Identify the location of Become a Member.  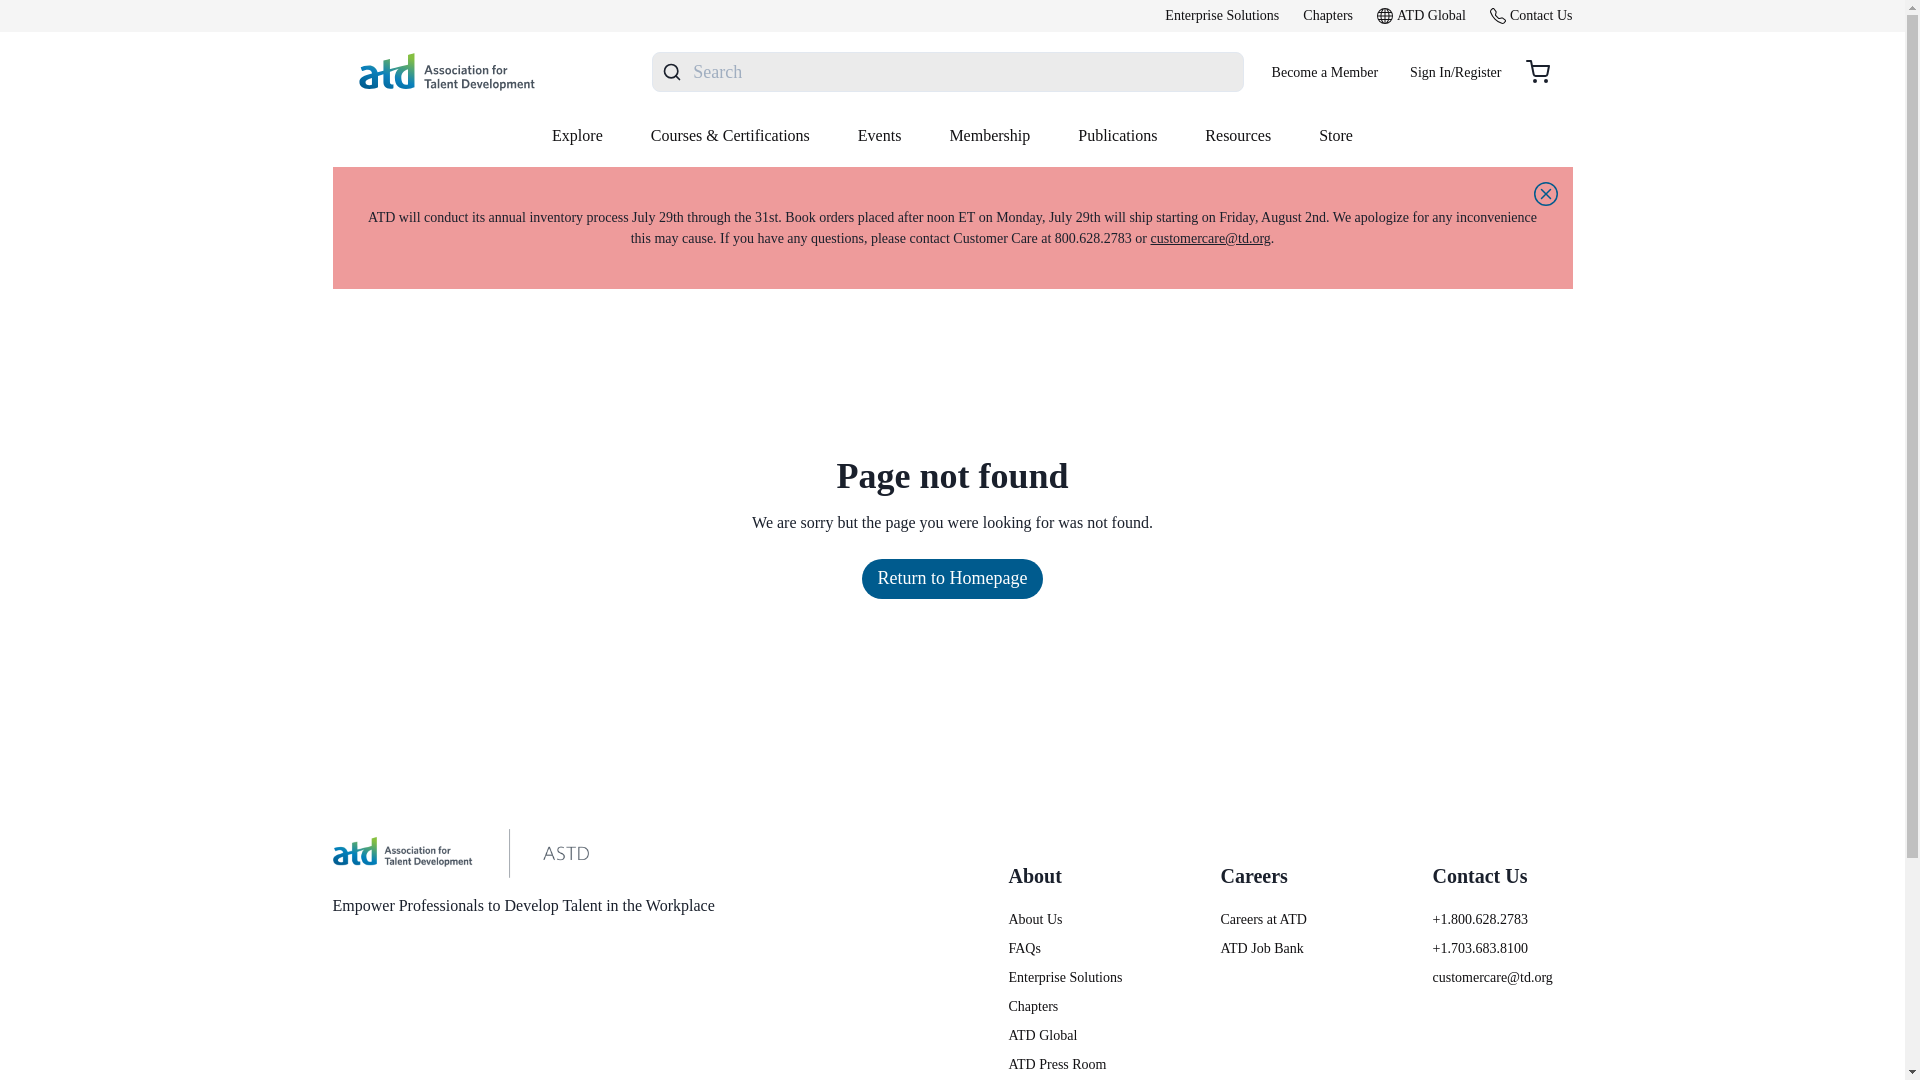
(1325, 71).